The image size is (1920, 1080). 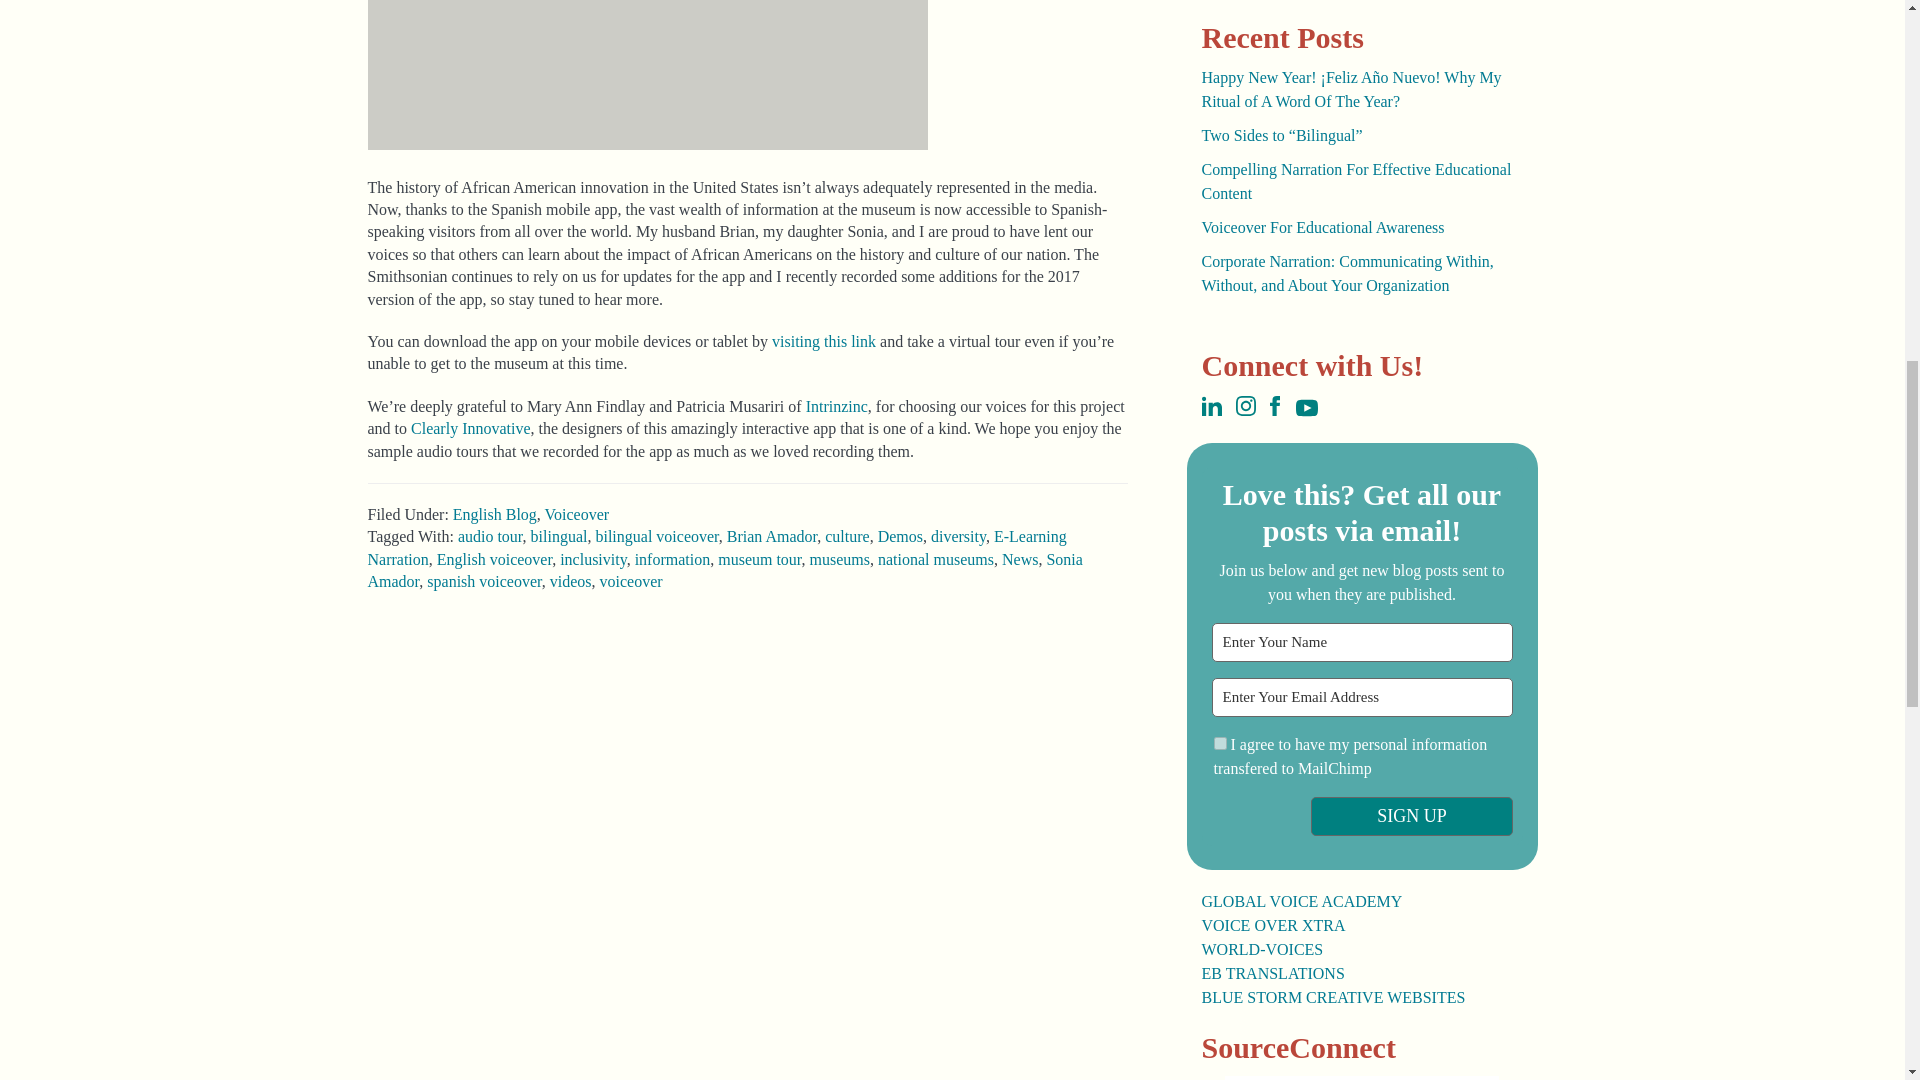 I want to click on instagram, so click(x=1246, y=410).